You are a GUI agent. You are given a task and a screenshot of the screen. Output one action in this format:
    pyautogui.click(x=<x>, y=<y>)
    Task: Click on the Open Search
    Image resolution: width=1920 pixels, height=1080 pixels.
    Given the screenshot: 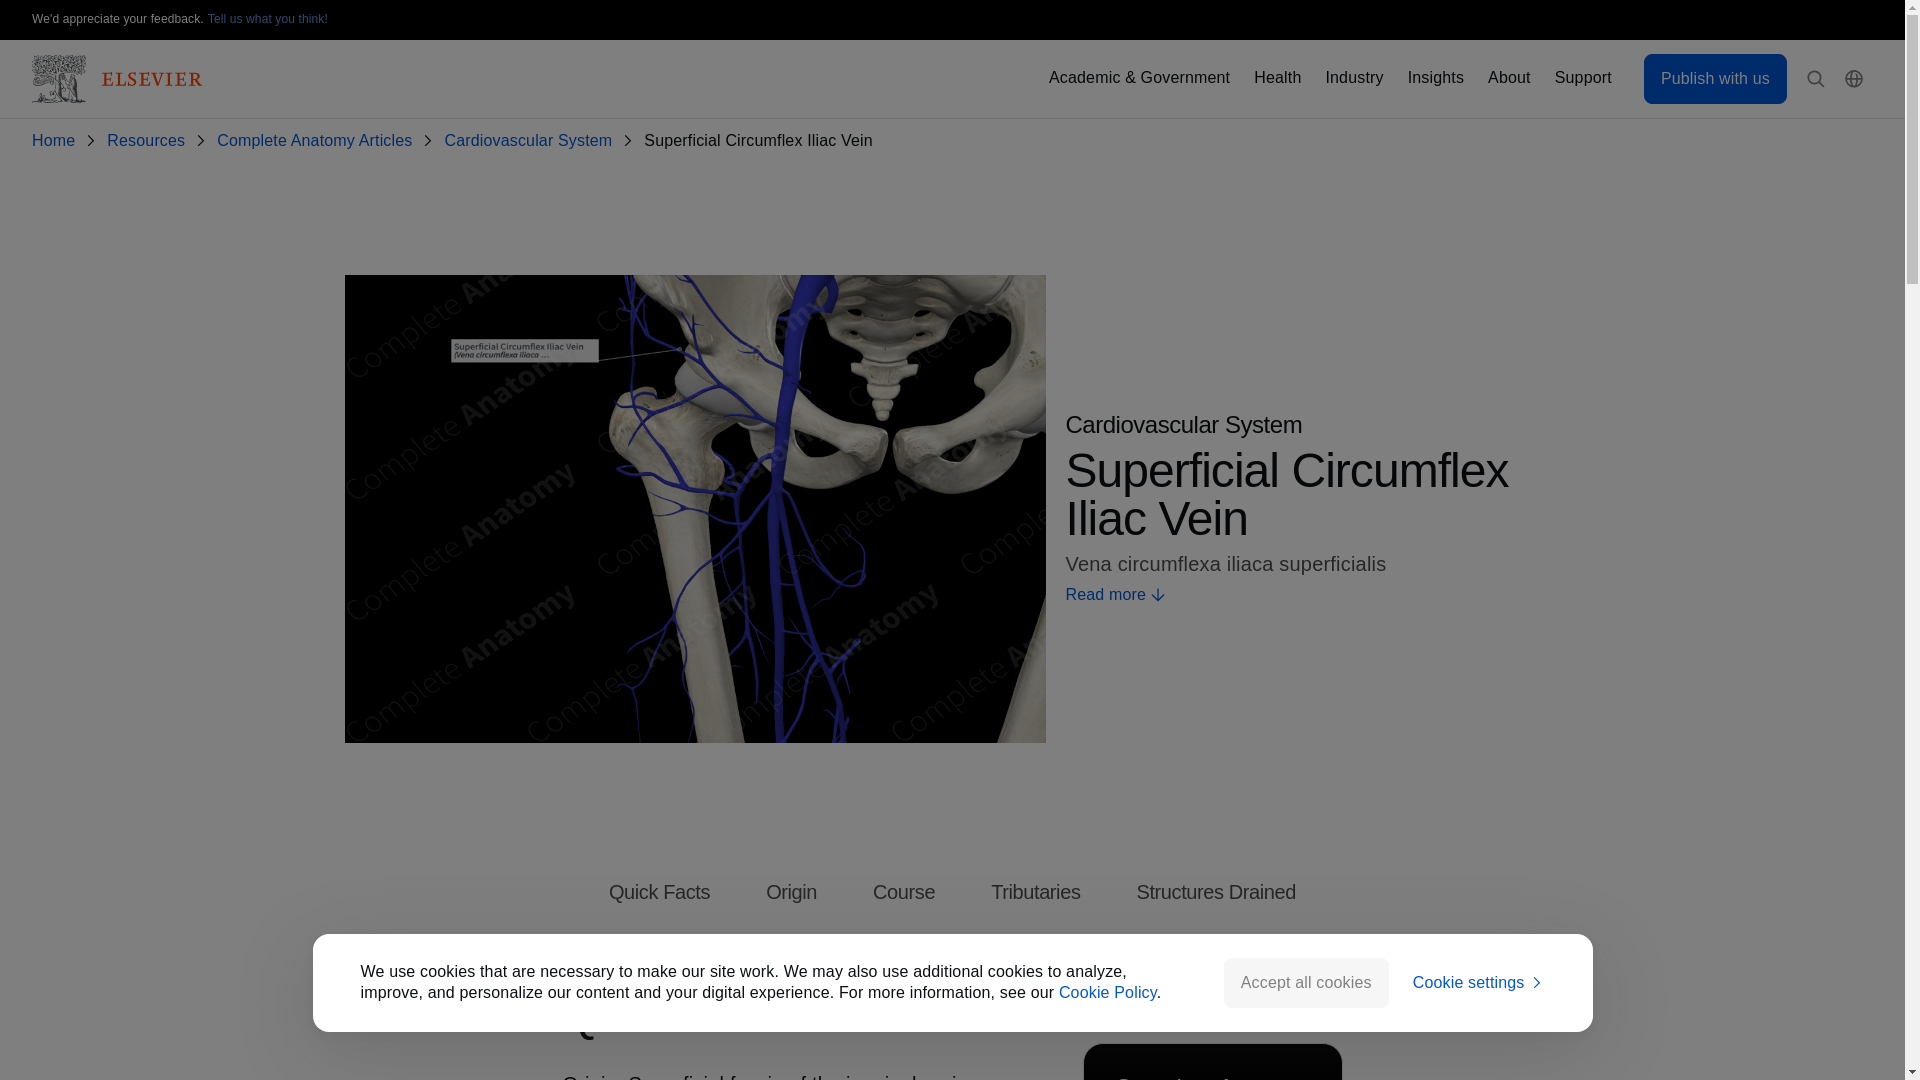 What is the action you would take?
    pyautogui.click(x=1816, y=79)
    